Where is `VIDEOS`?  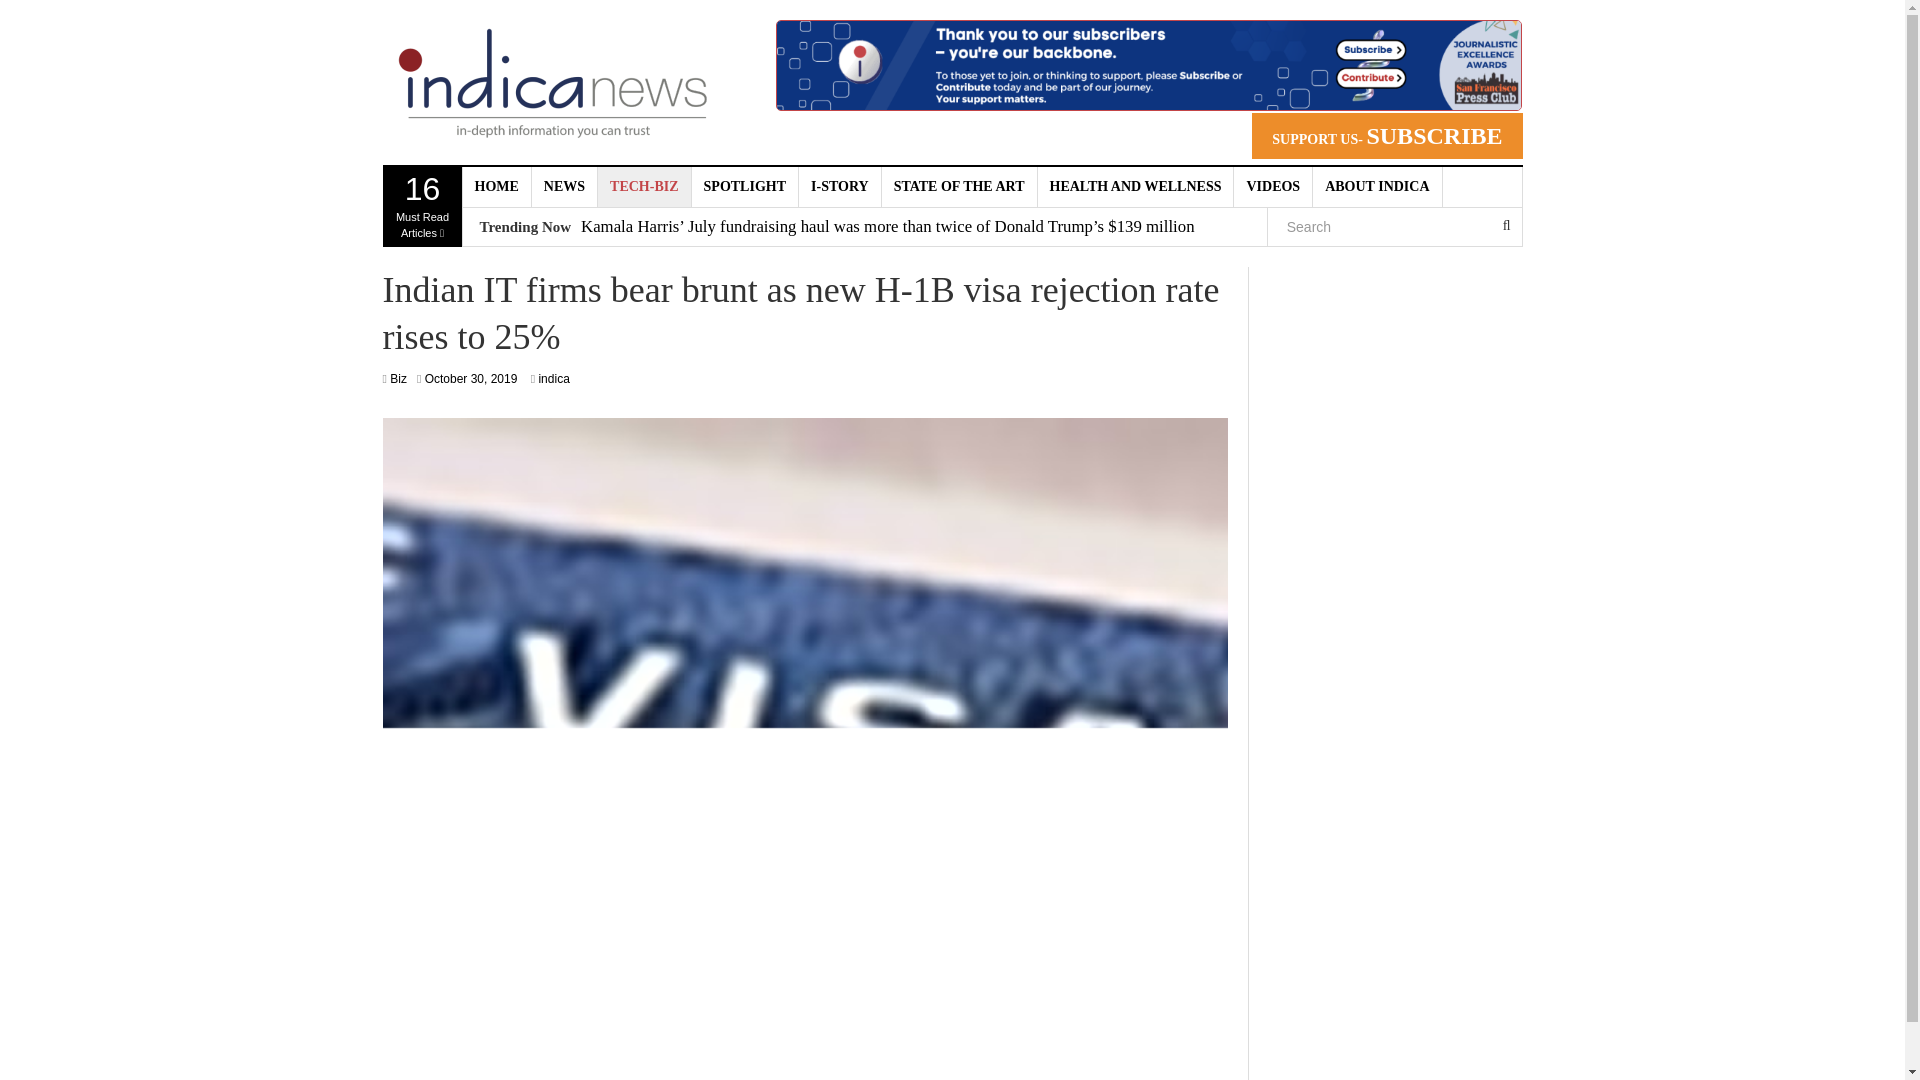 VIDEOS is located at coordinates (1274, 187).